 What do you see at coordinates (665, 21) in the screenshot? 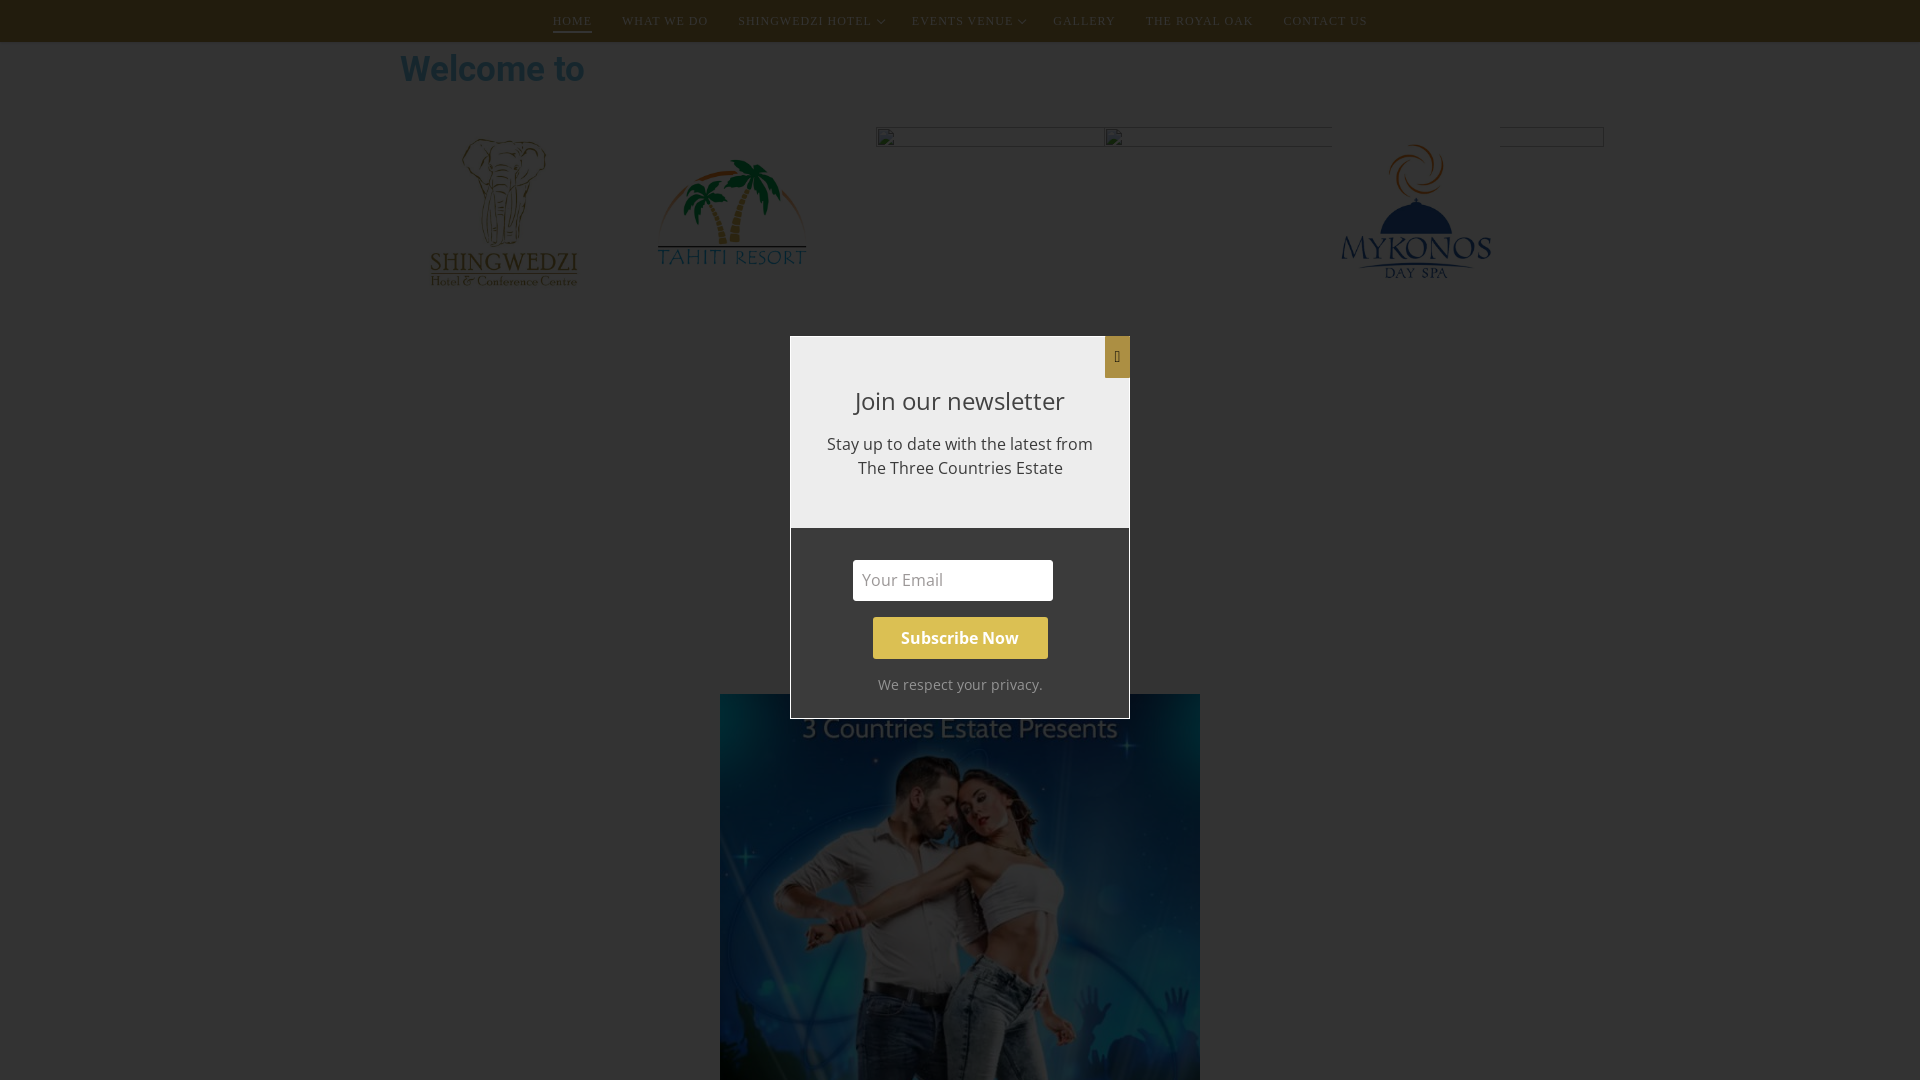
I see `WHAT WE DO` at bounding box center [665, 21].